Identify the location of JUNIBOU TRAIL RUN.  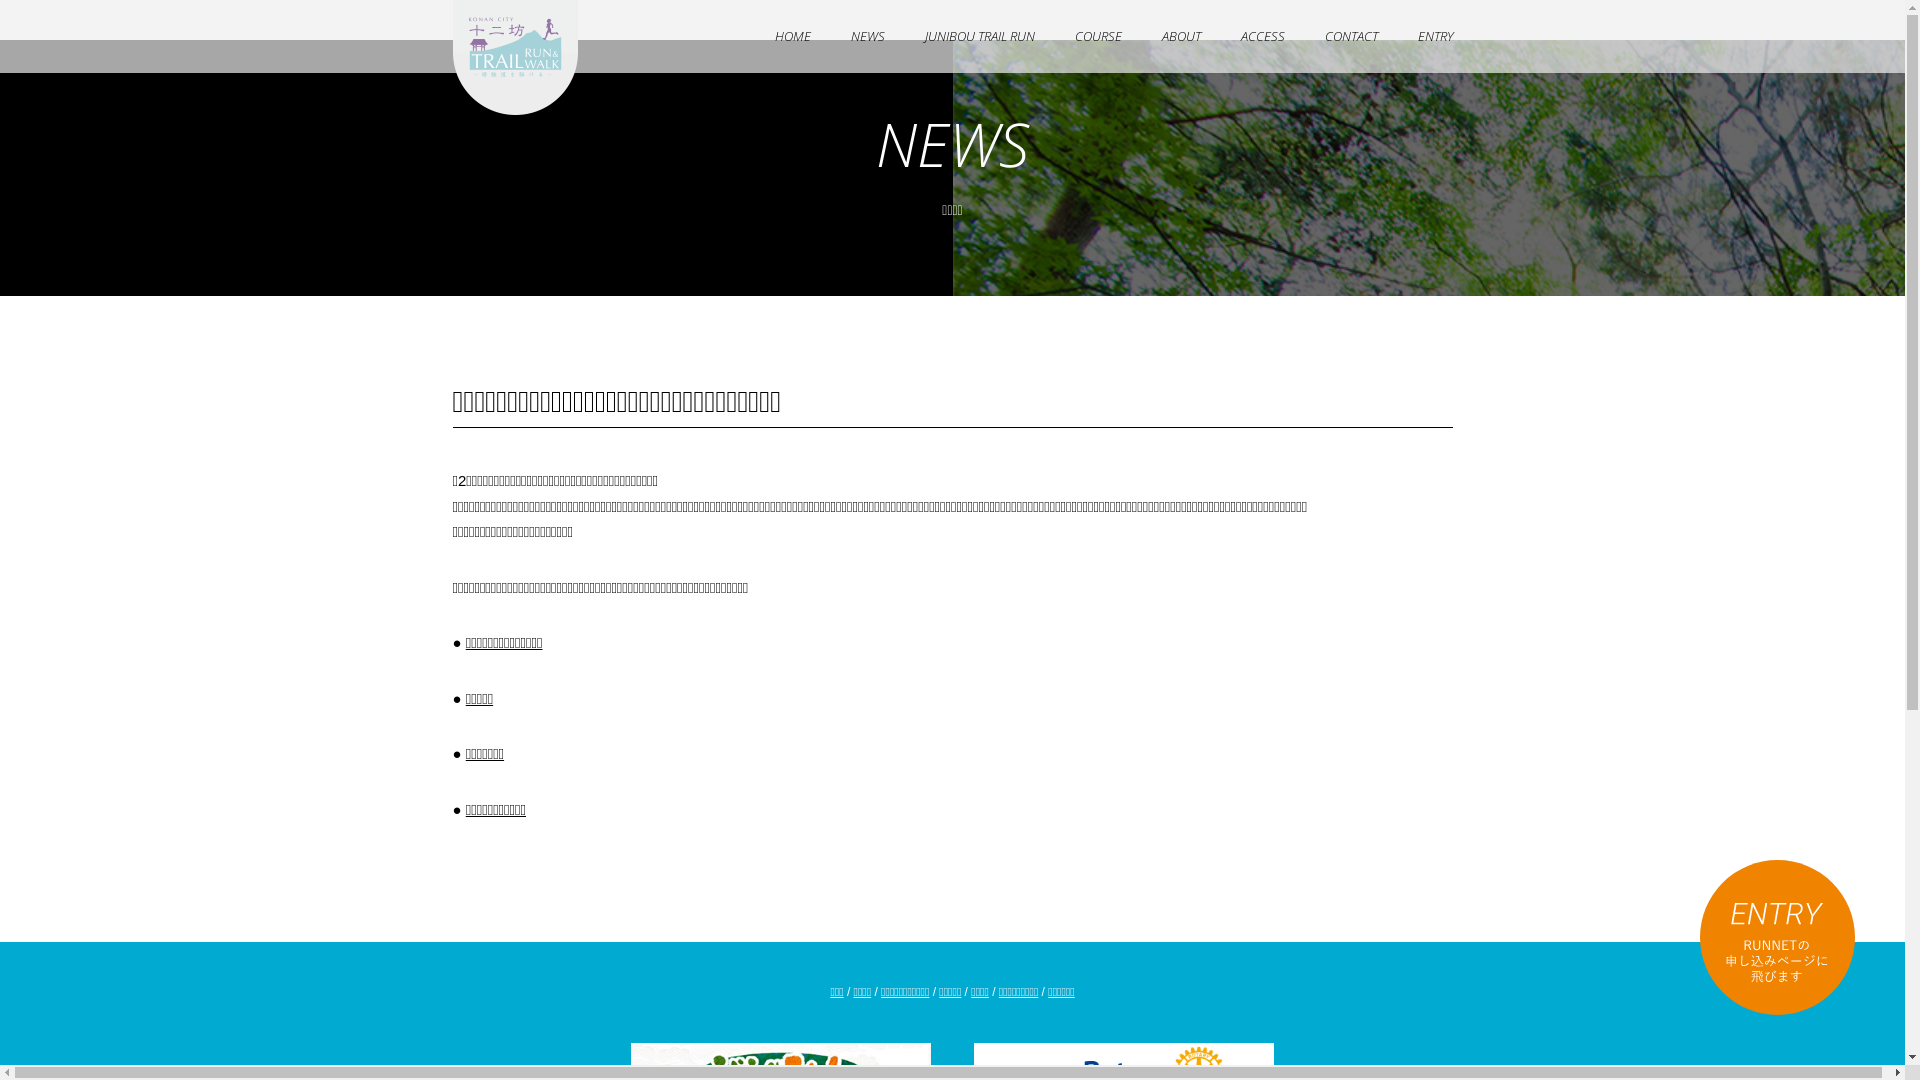
(979, 36).